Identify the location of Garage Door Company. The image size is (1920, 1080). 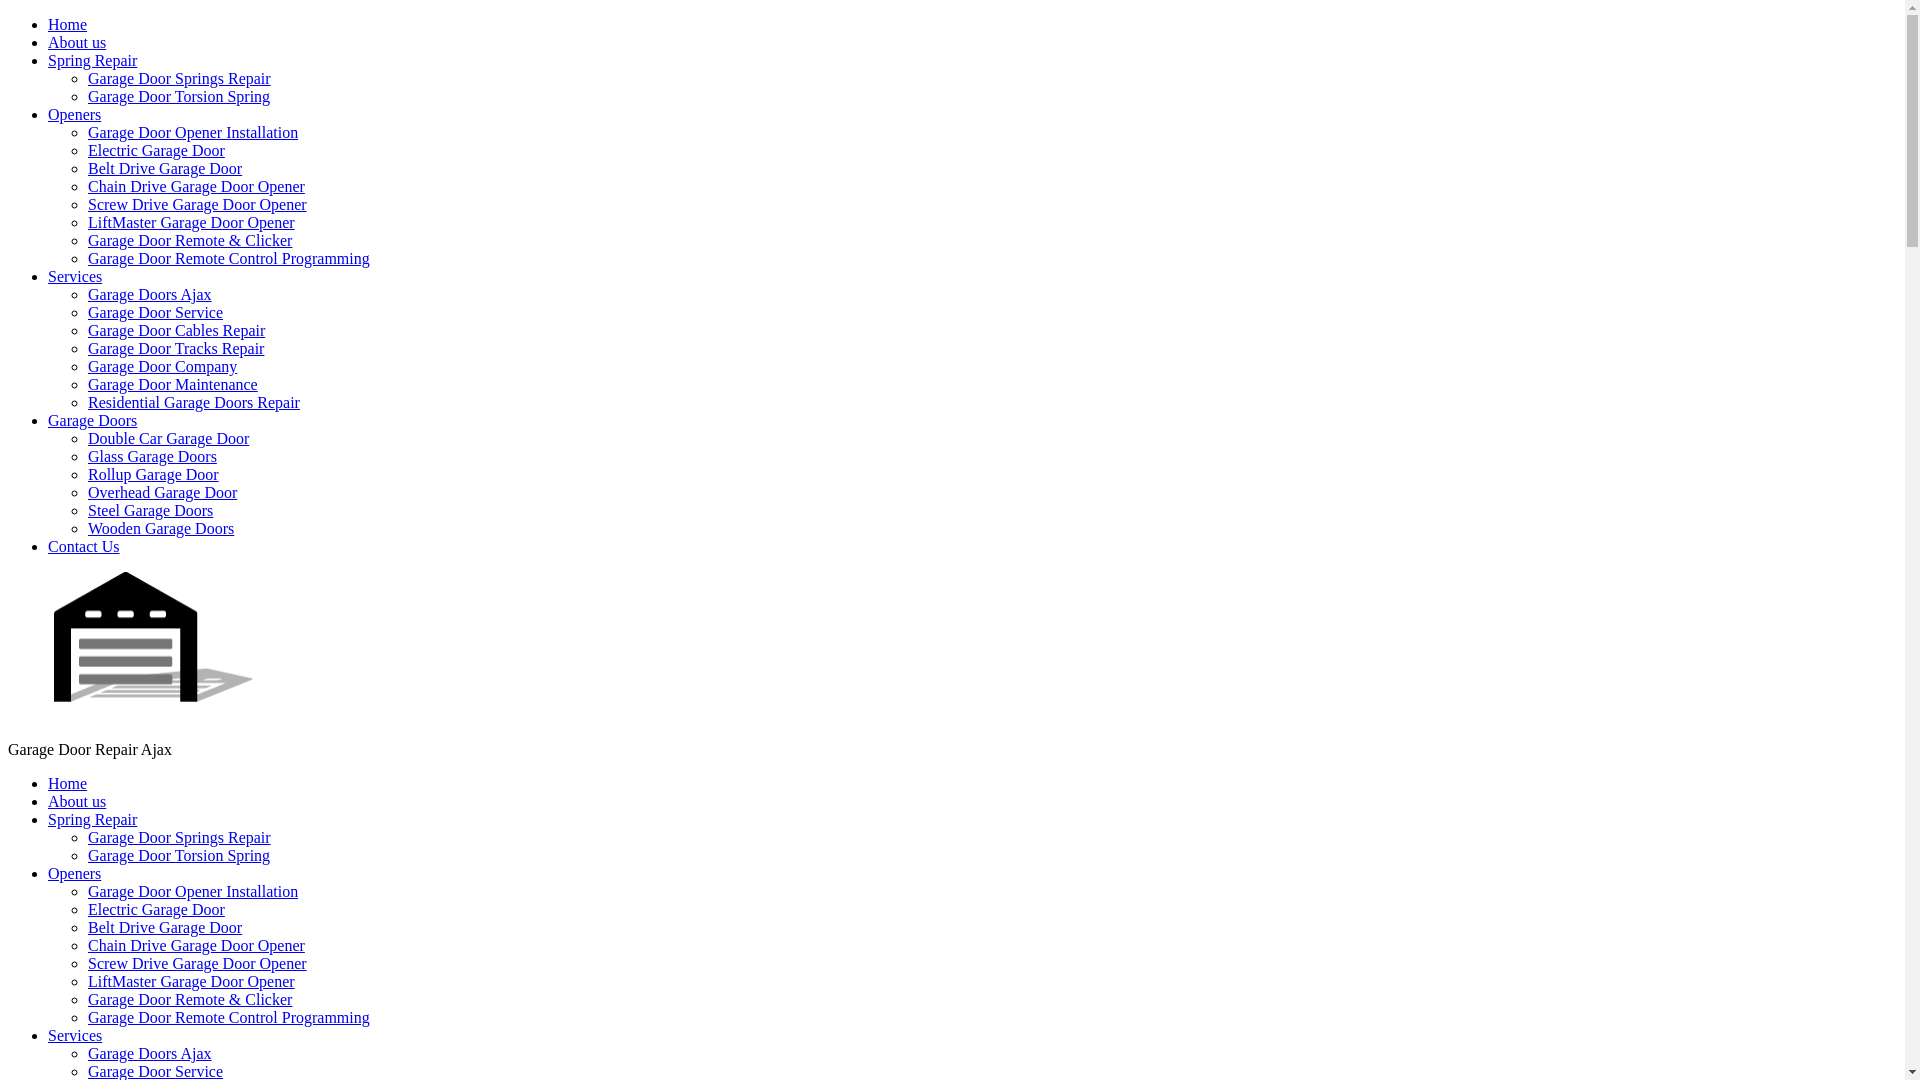
(162, 366).